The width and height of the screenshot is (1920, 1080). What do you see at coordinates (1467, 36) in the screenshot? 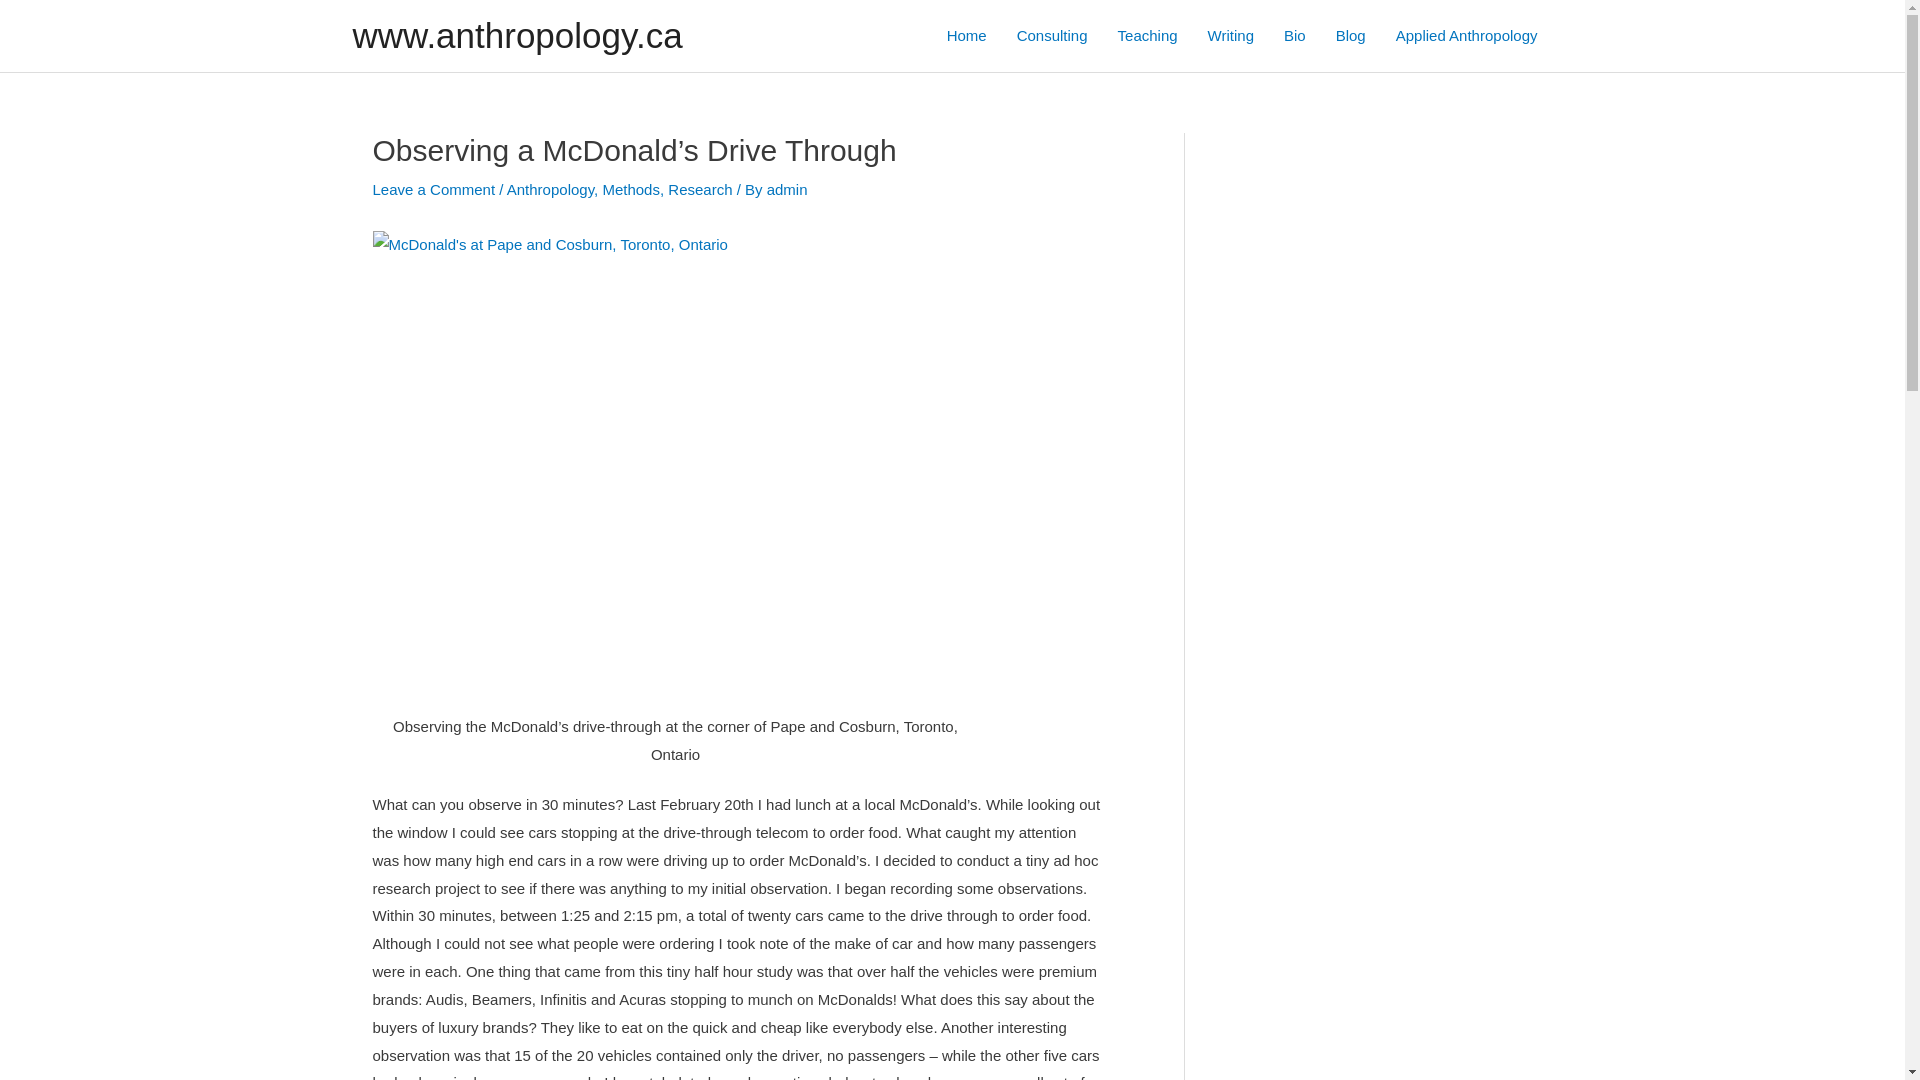
I see `Applied Anthropology` at bounding box center [1467, 36].